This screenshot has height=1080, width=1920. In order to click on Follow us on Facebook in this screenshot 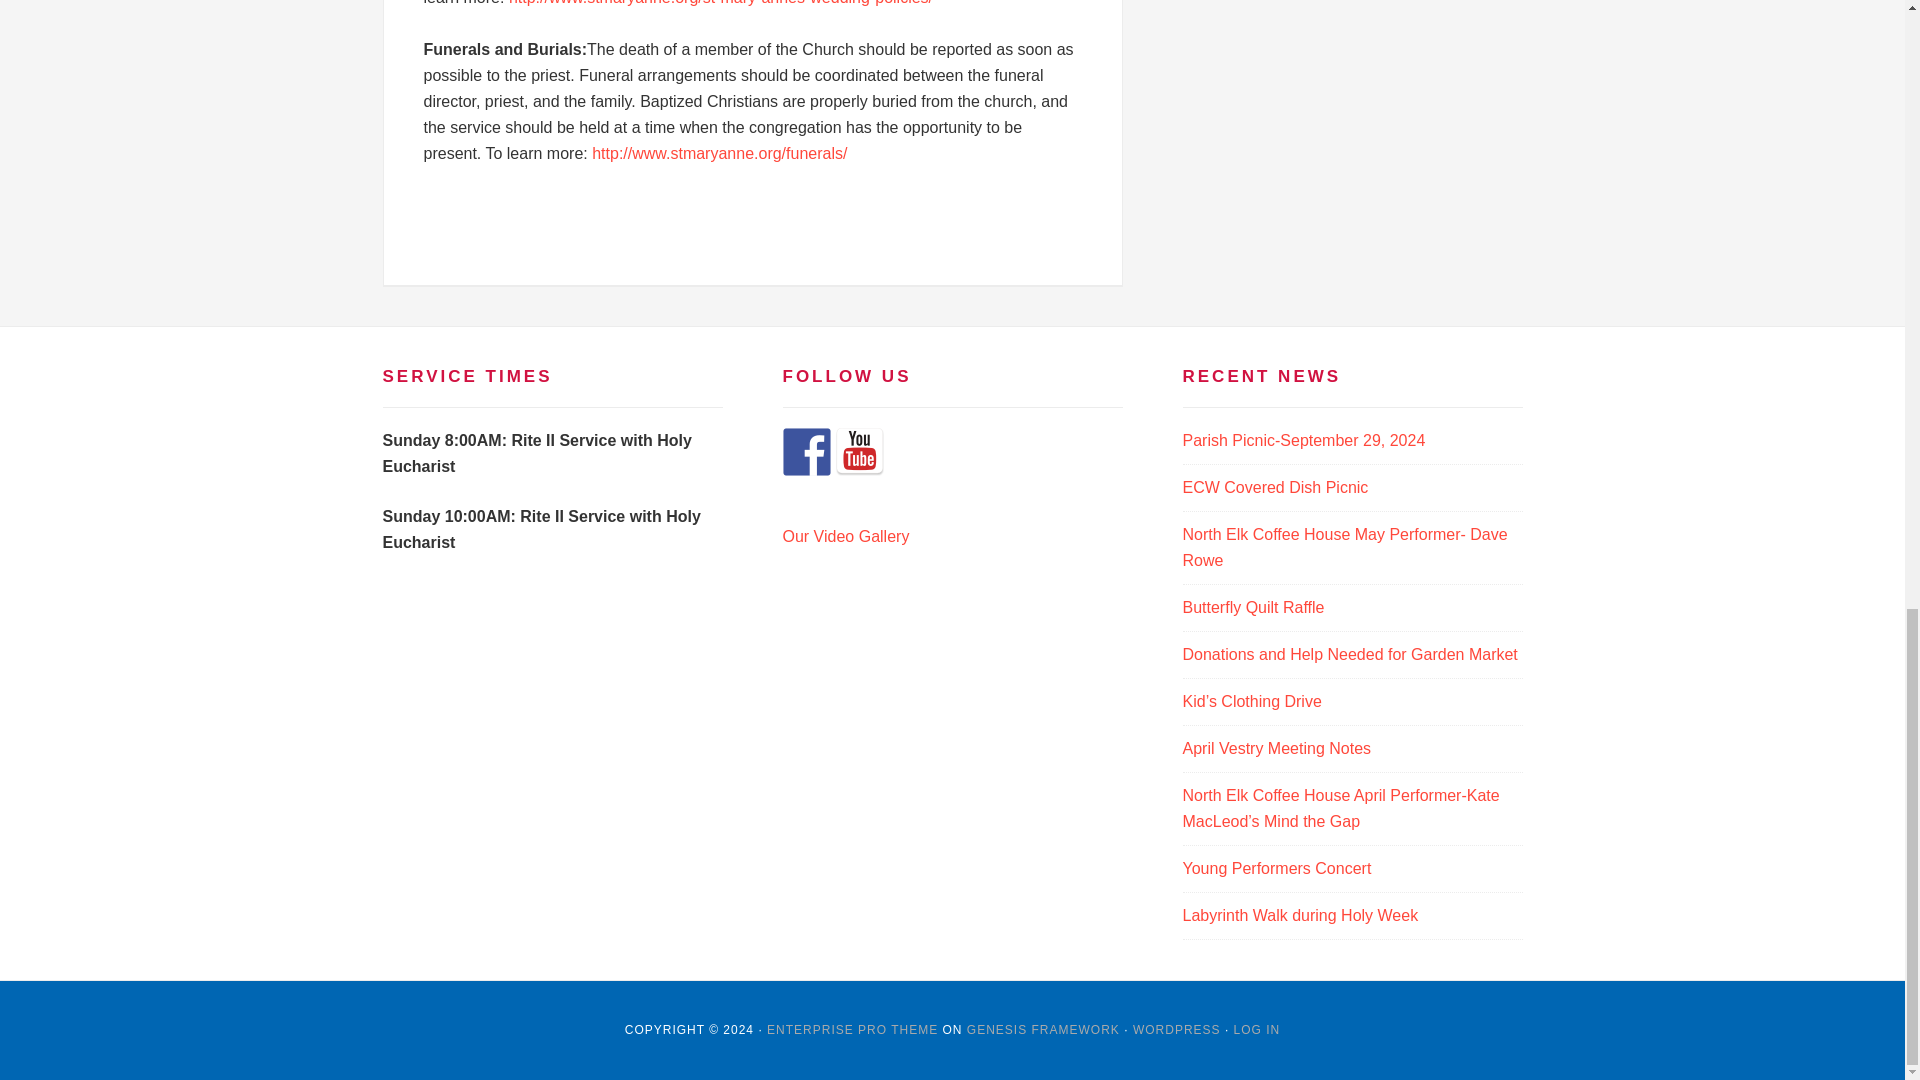, I will do `click(805, 452)`.